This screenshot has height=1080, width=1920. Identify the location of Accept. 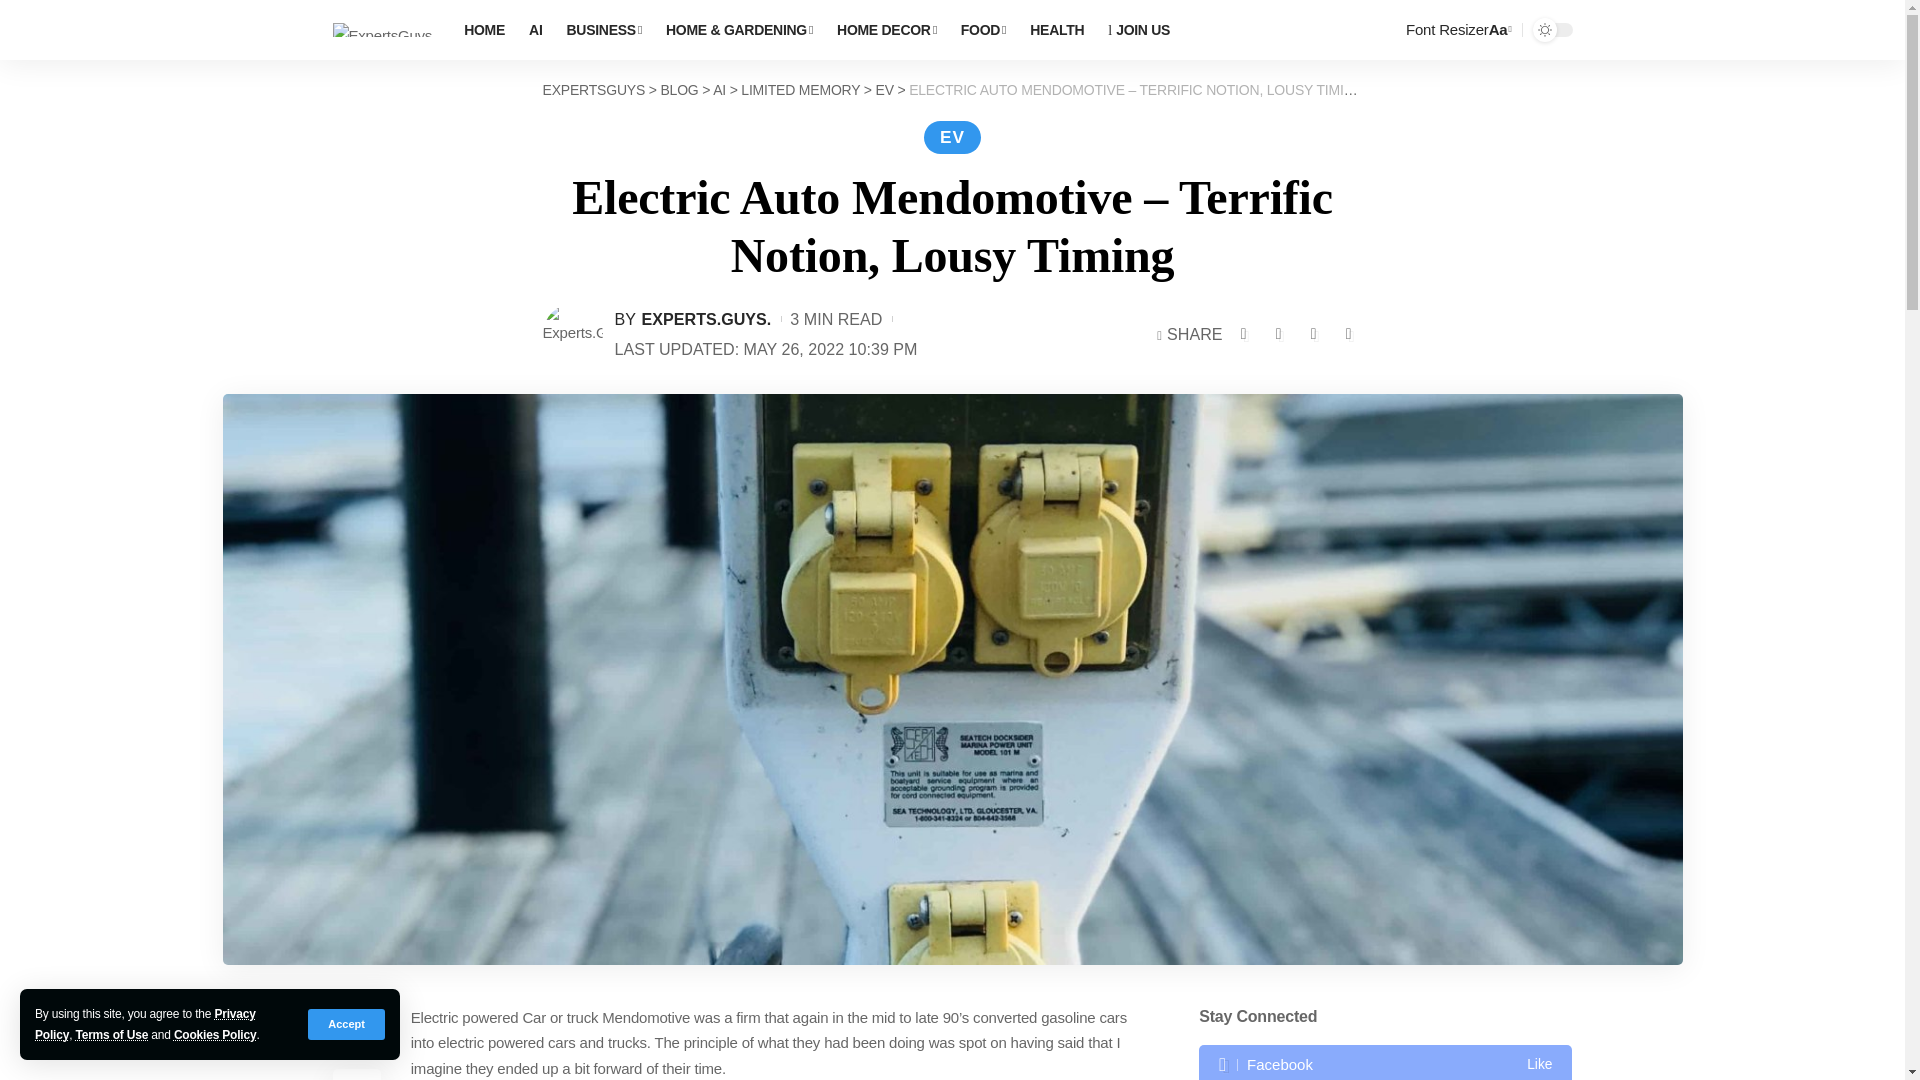
(346, 1024).